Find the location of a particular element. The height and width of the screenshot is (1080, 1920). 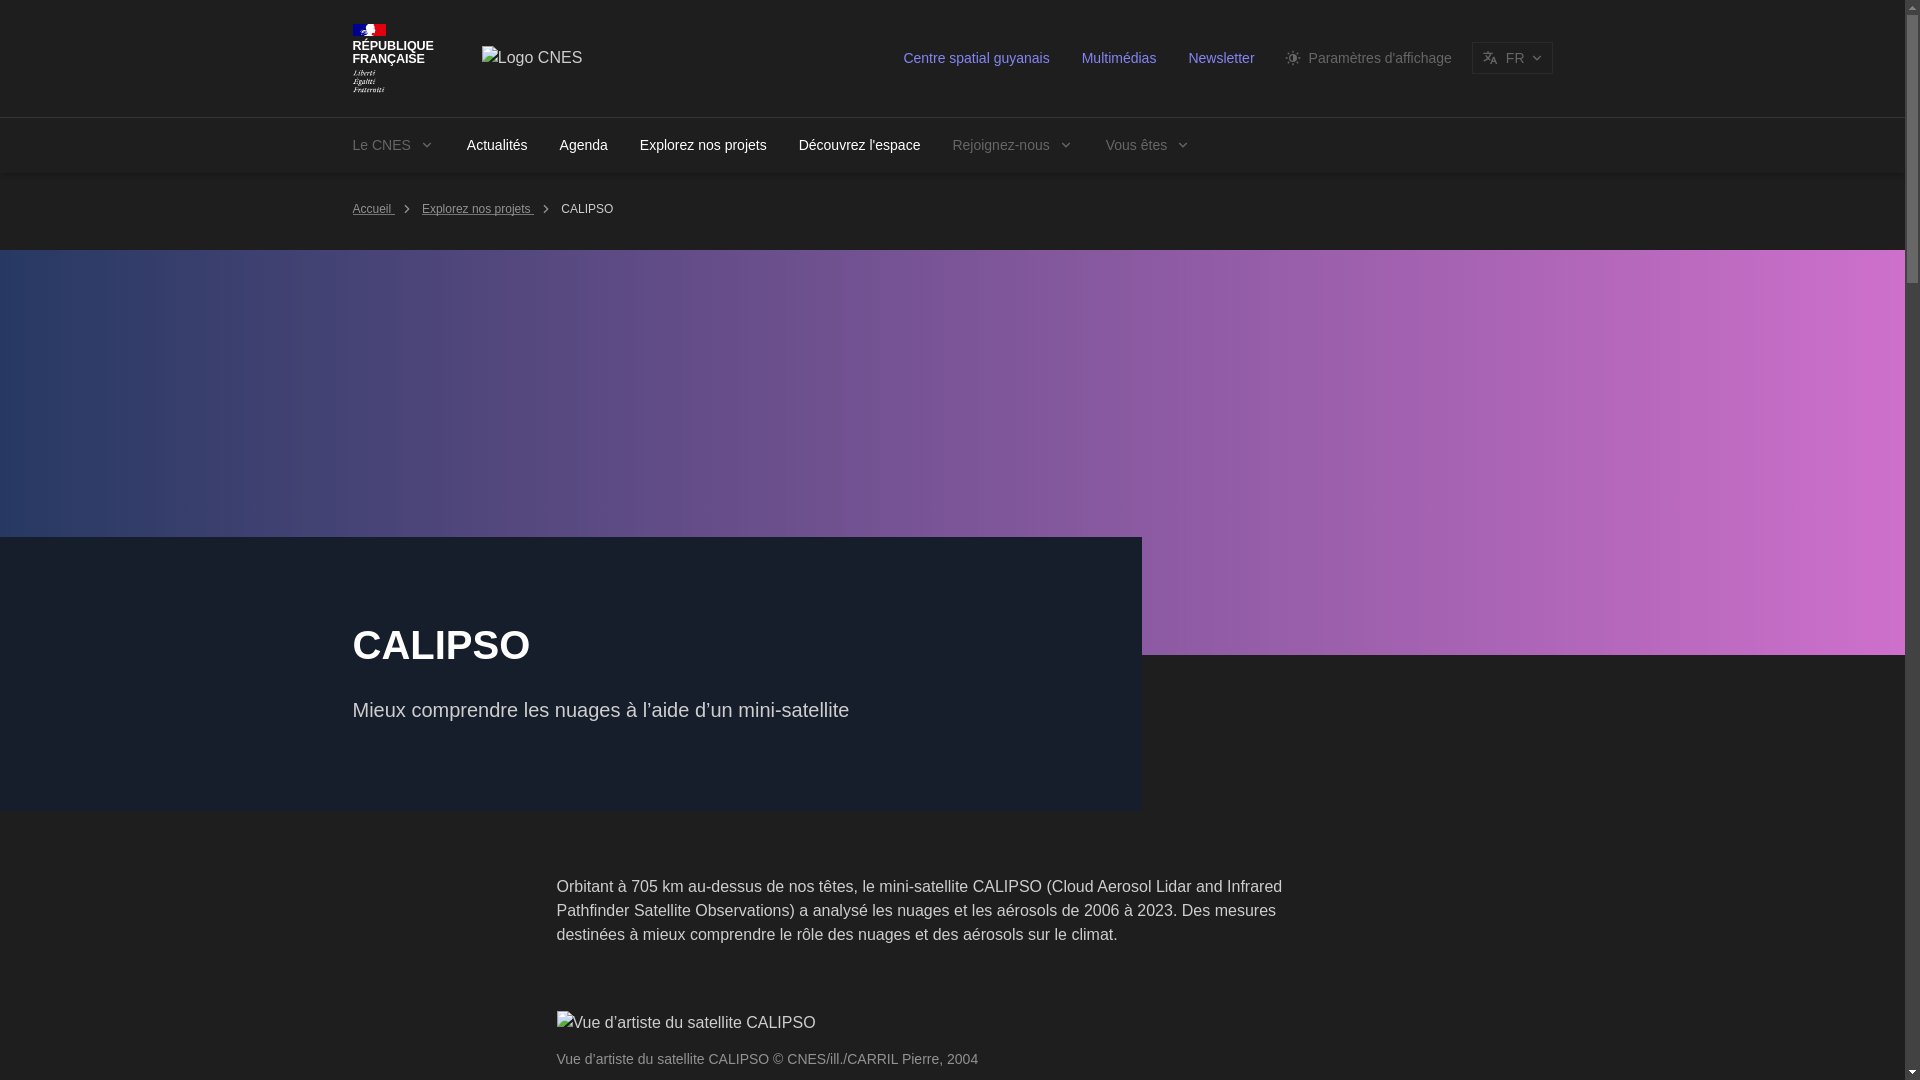

Explorez nos projets is located at coordinates (704, 143).